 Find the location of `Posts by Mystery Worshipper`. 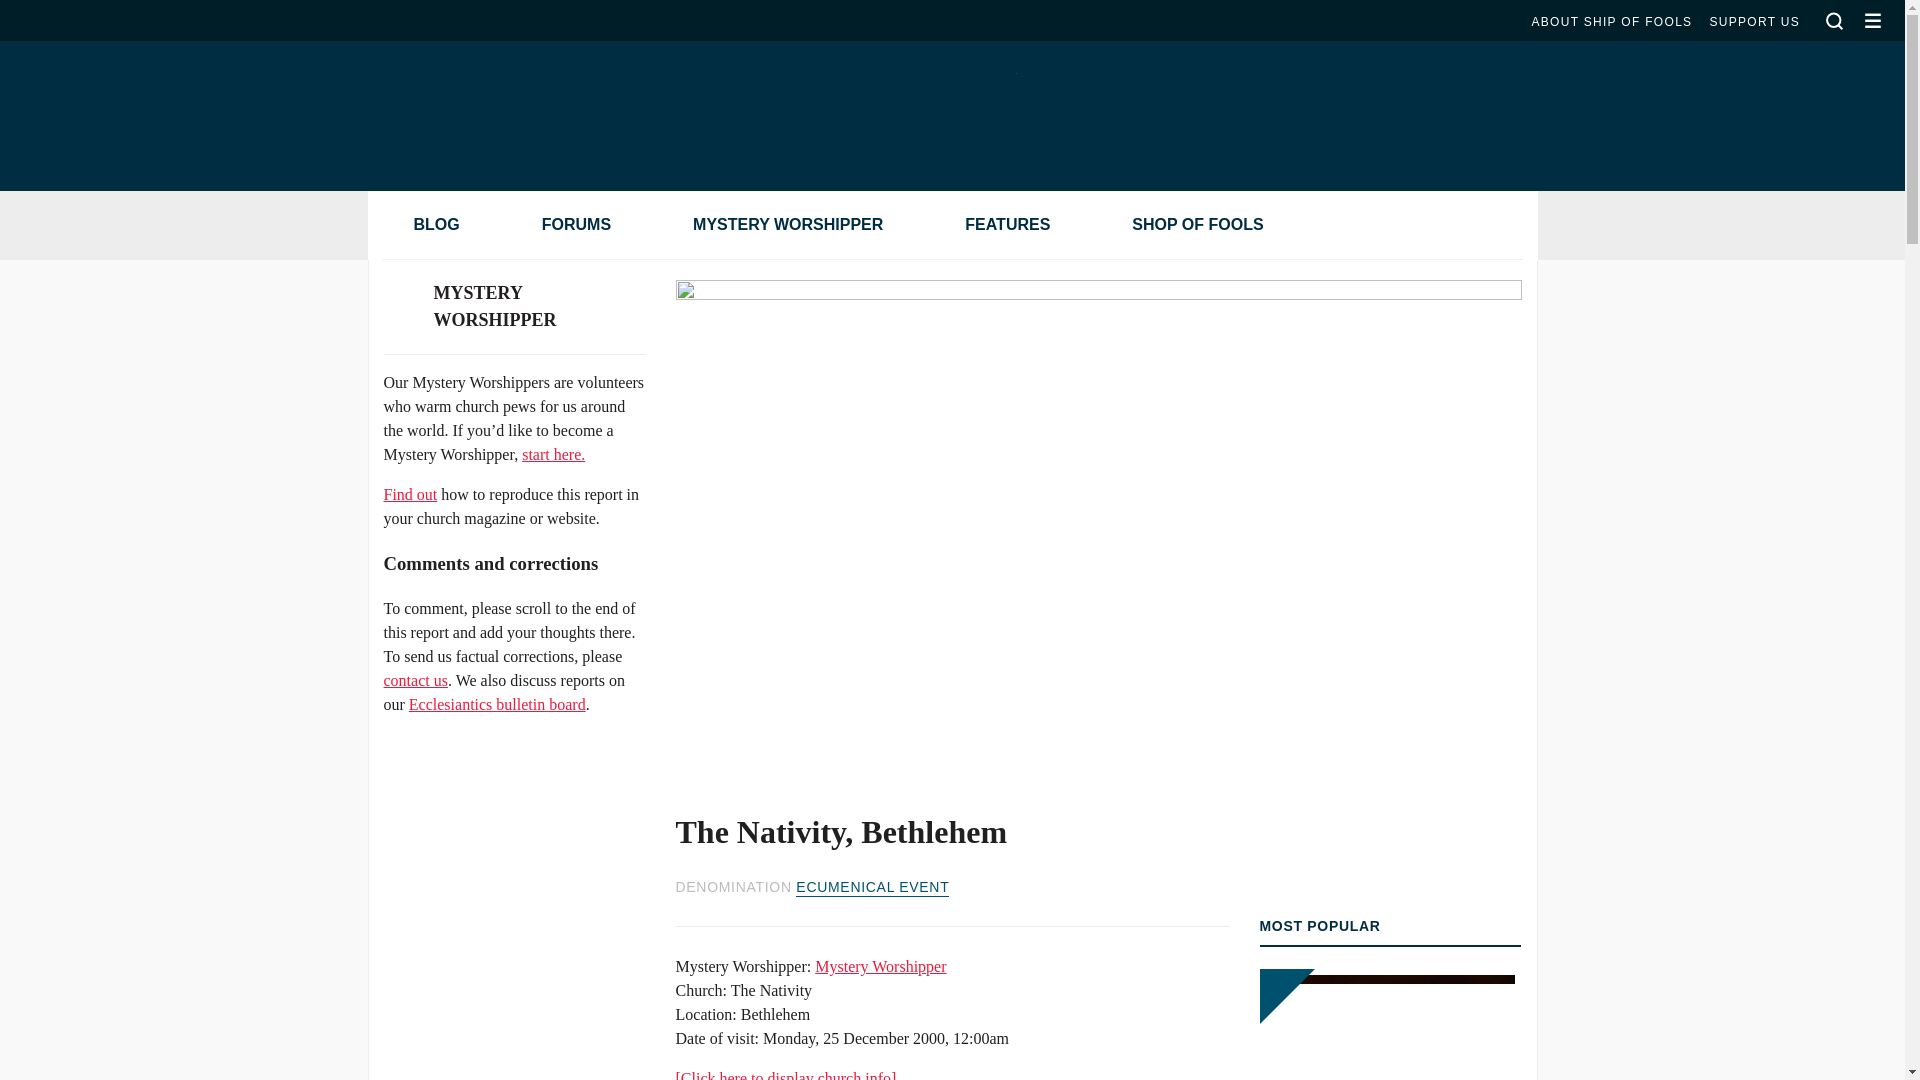

Posts by Mystery Worshipper is located at coordinates (880, 966).